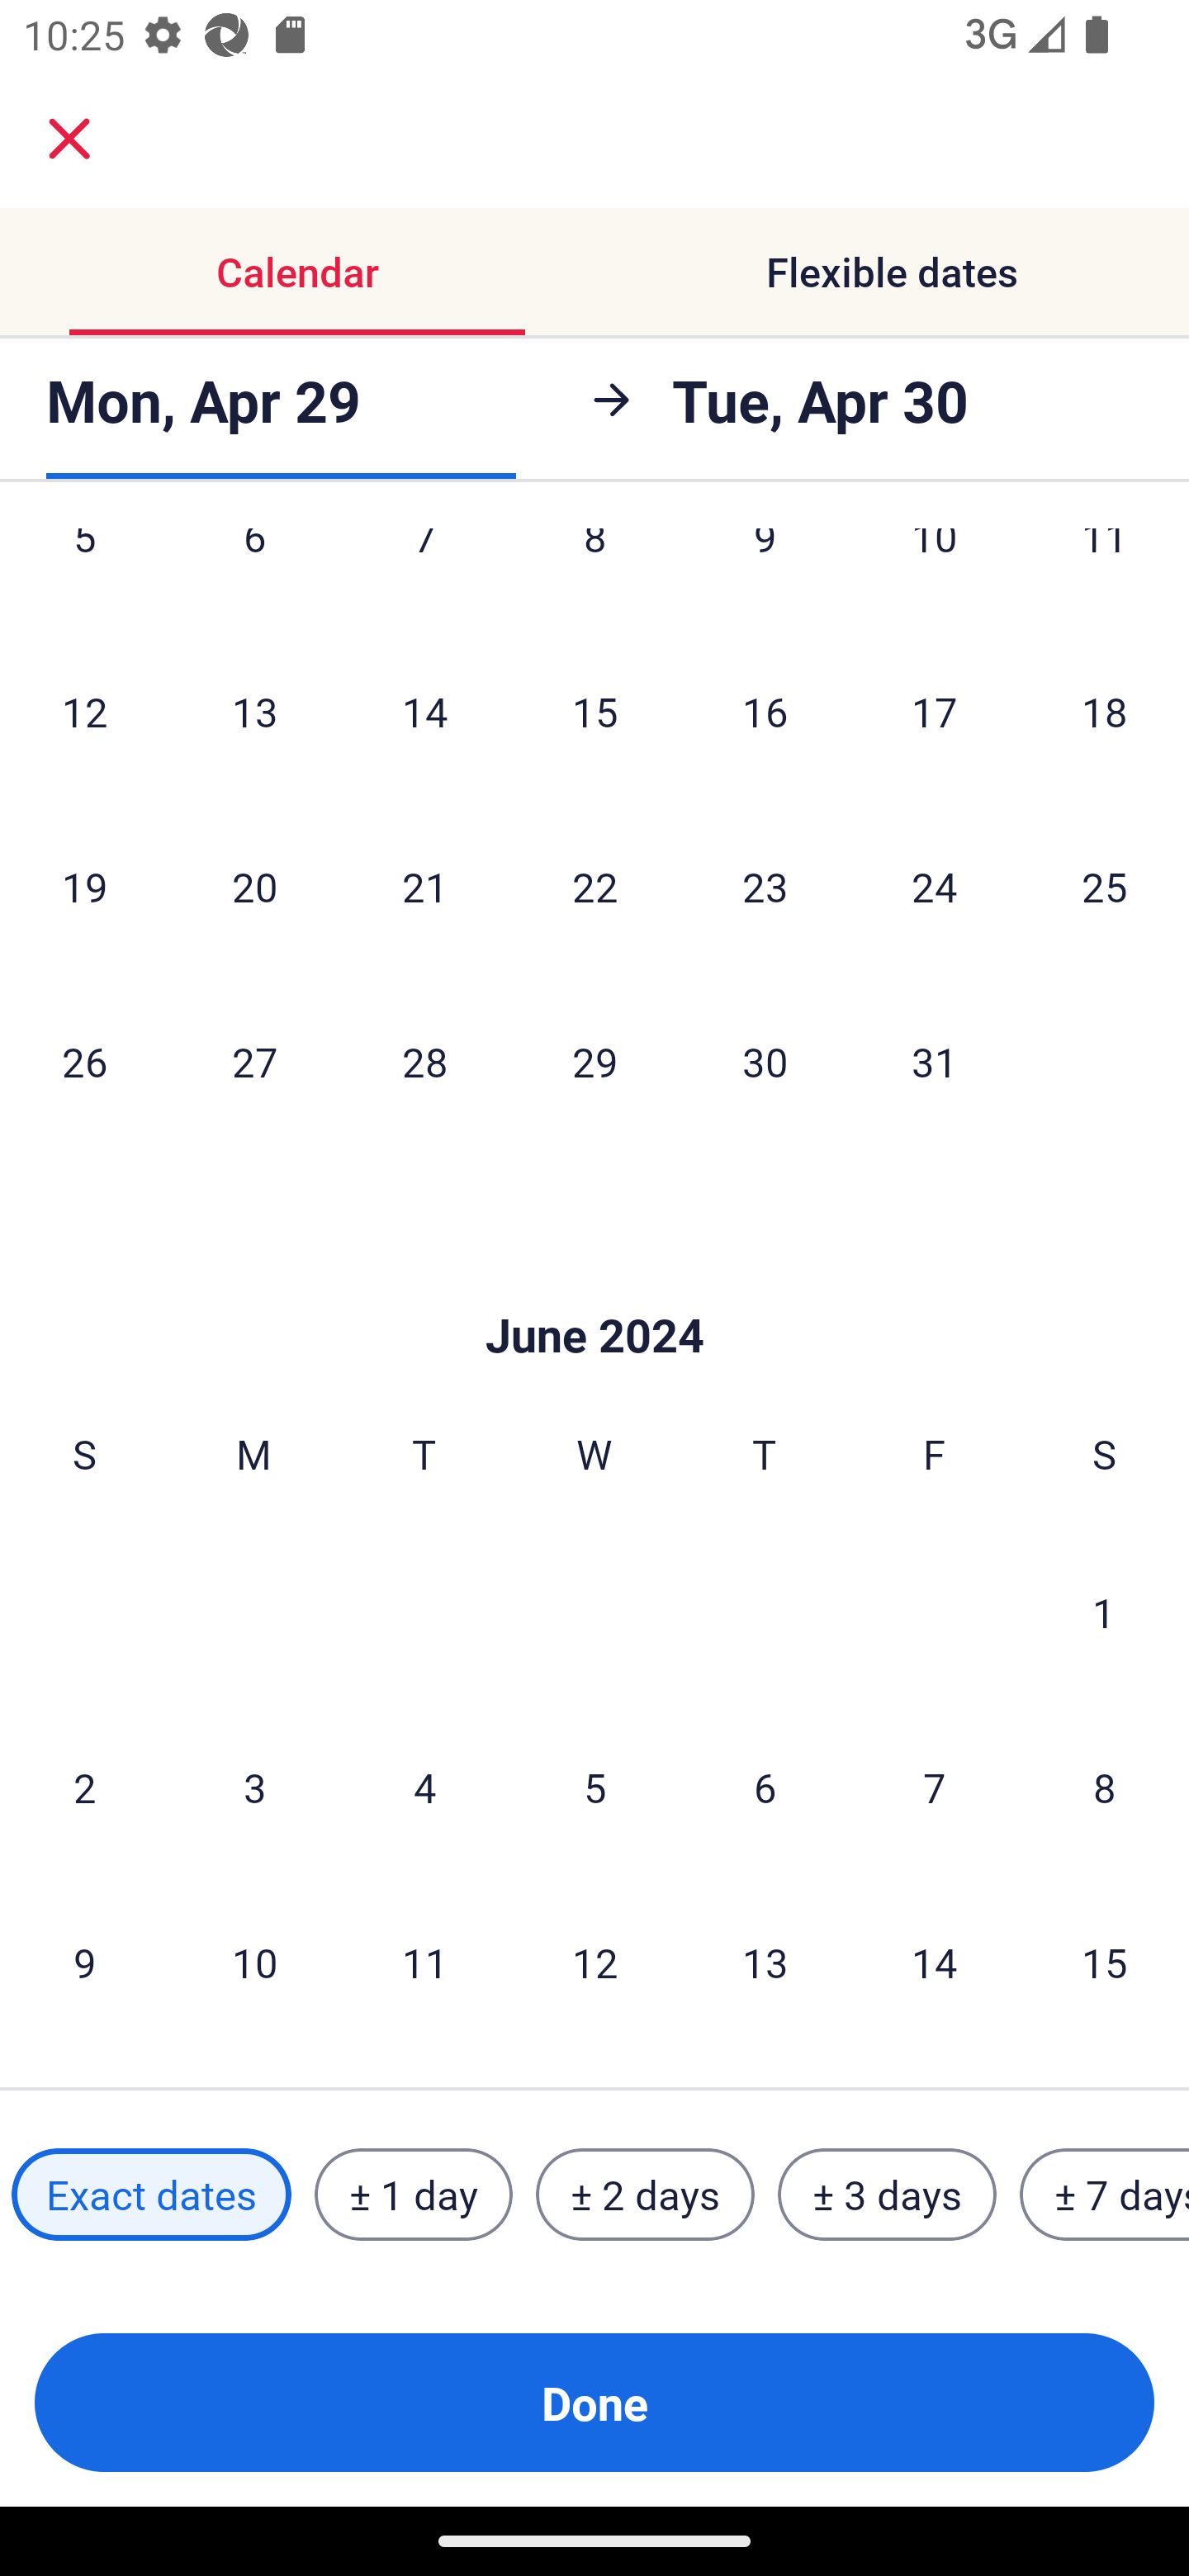  Describe the element at coordinates (594, 2403) in the screenshot. I see `Done` at that location.